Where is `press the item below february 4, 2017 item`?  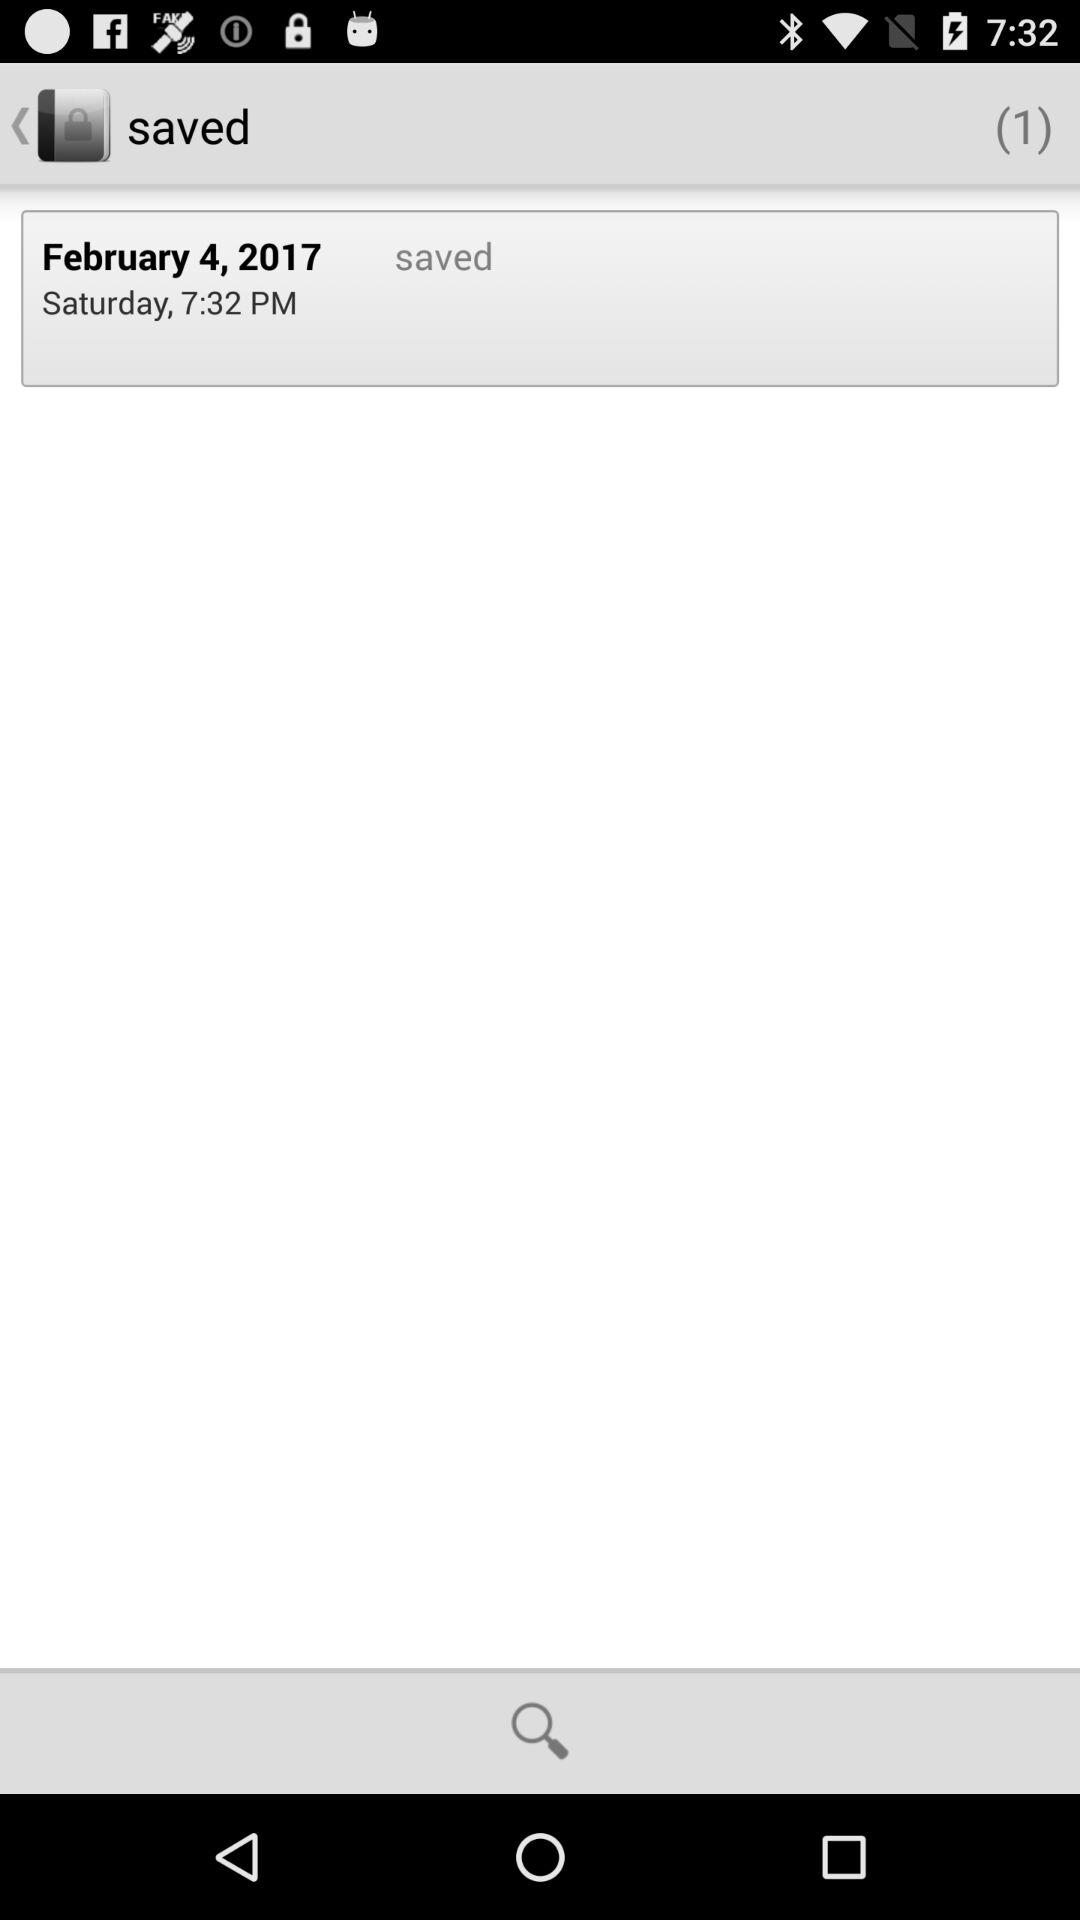
press the item below february 4, 2017 item is located at coordinates (170, 302).